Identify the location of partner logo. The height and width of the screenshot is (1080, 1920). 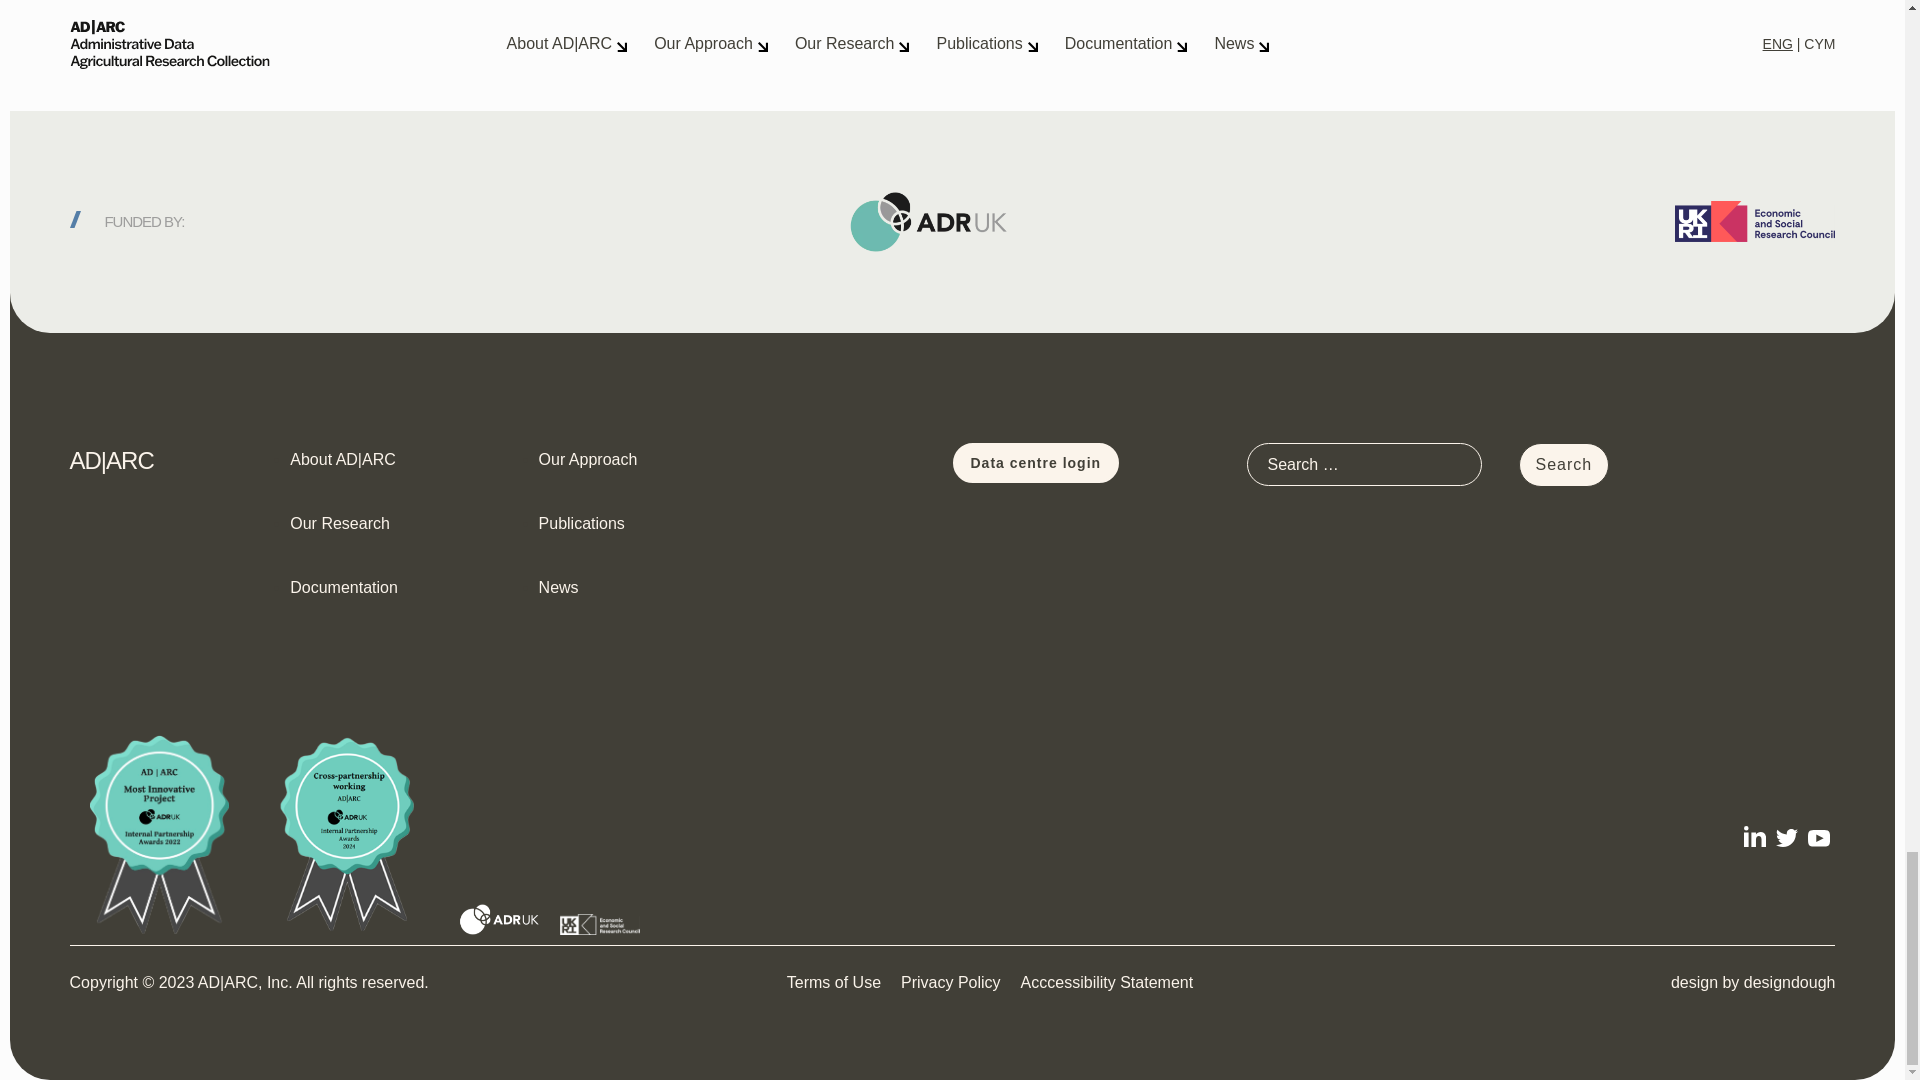
(159, 835).